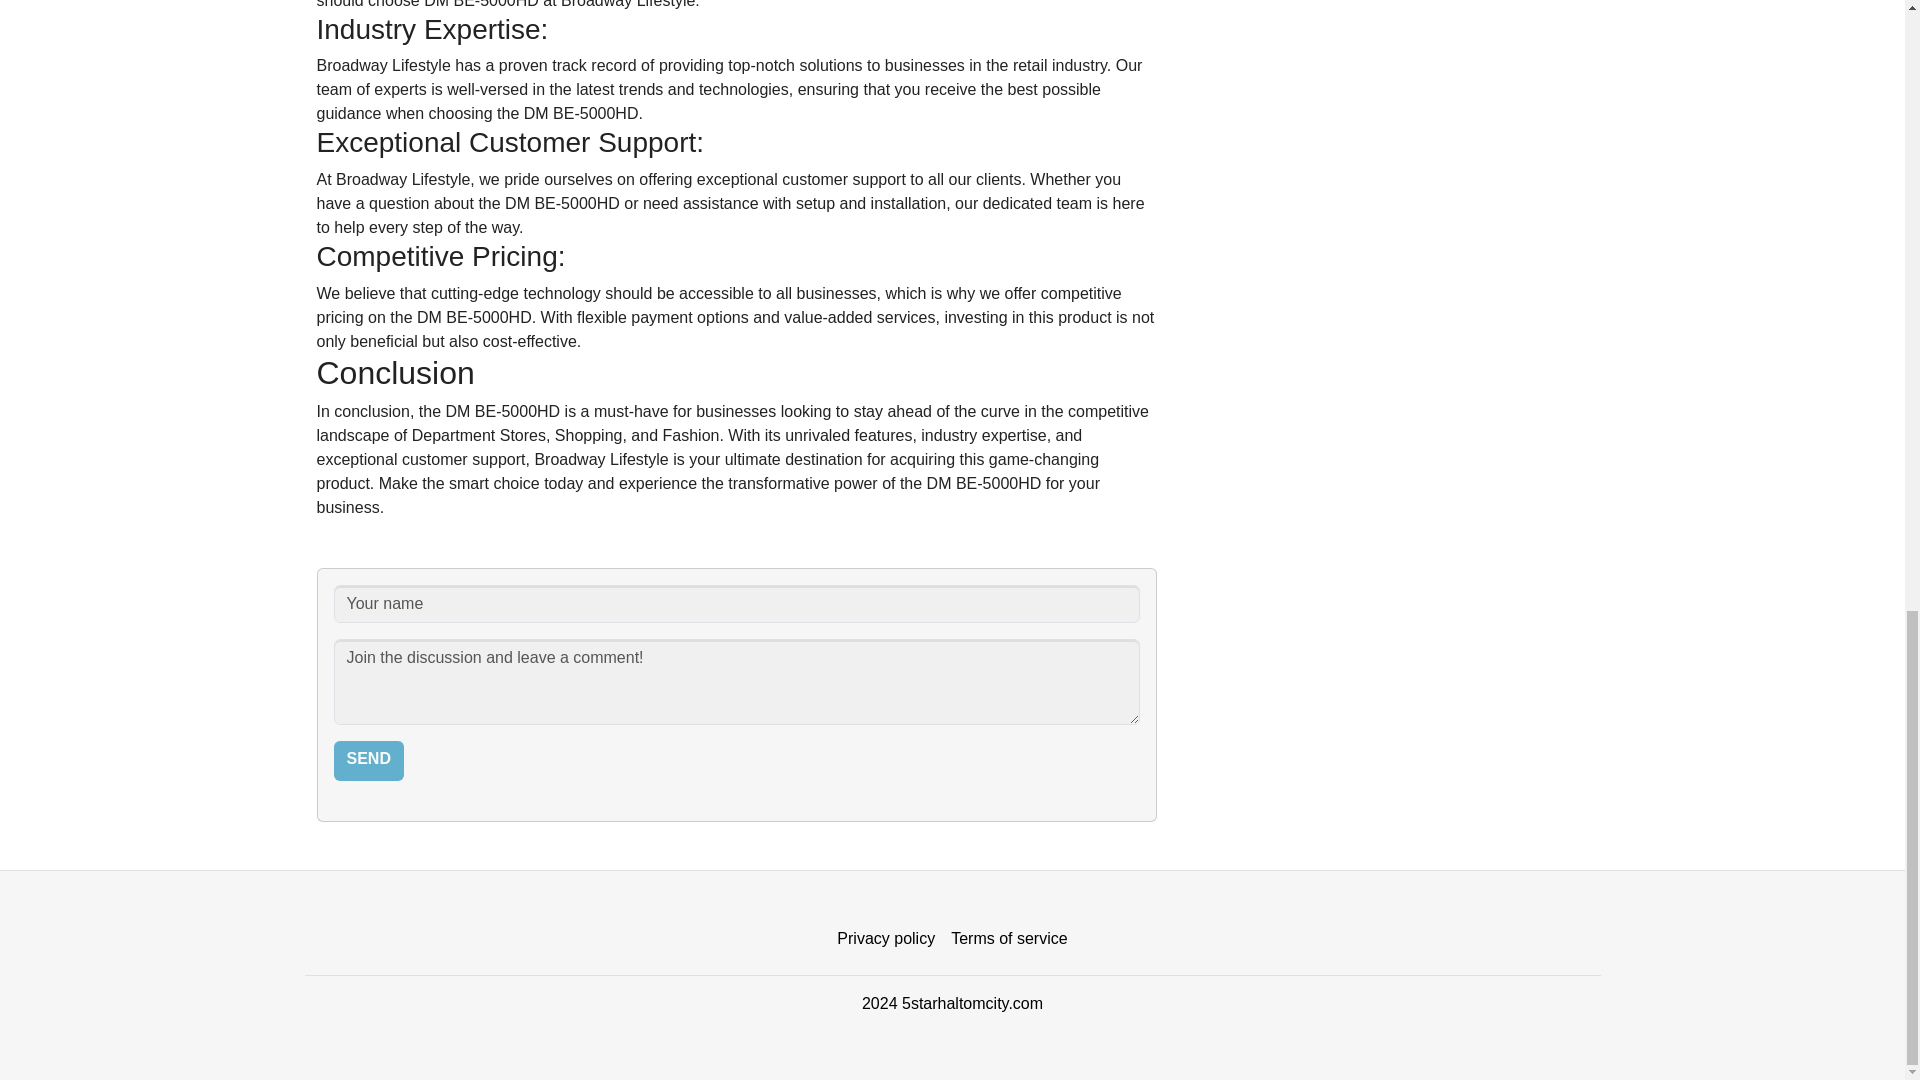  I want to click on Privacy policy, so click(886, 939).